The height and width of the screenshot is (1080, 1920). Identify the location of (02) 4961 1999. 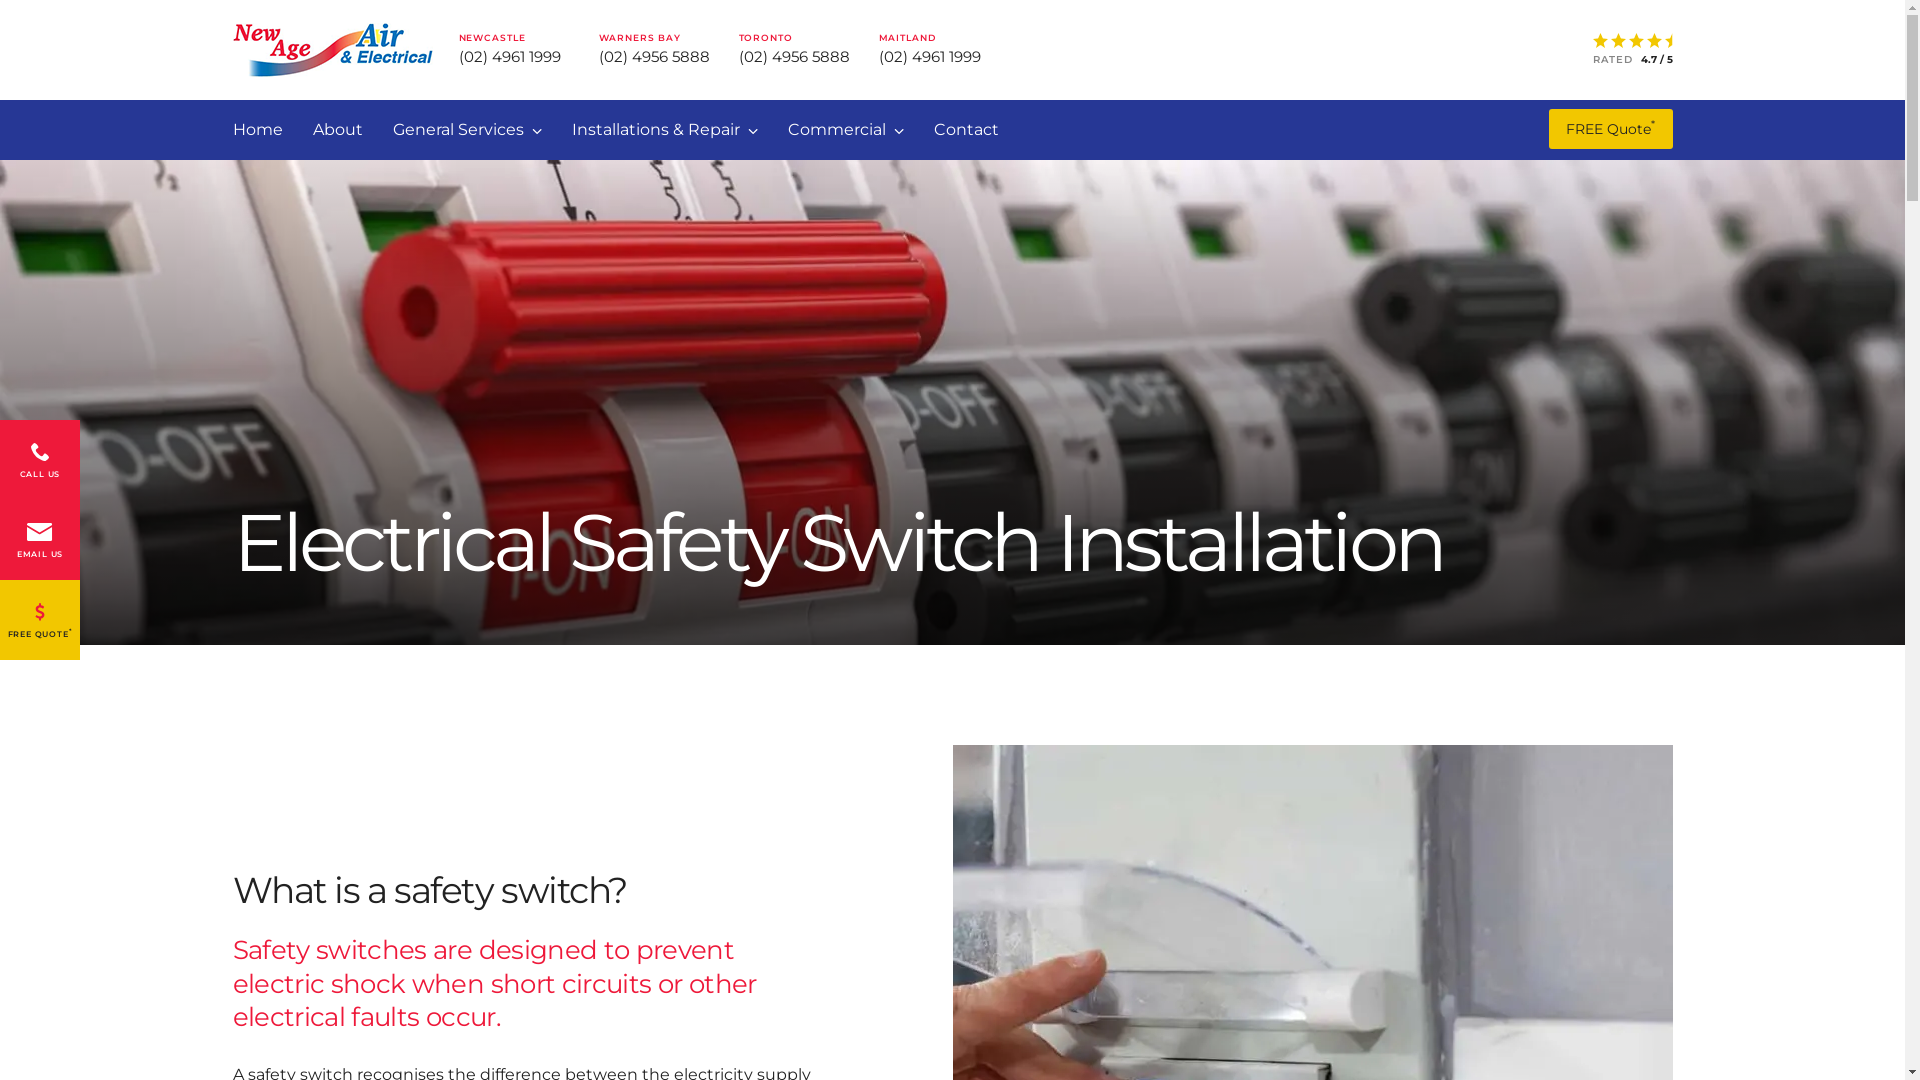
(509, 56).